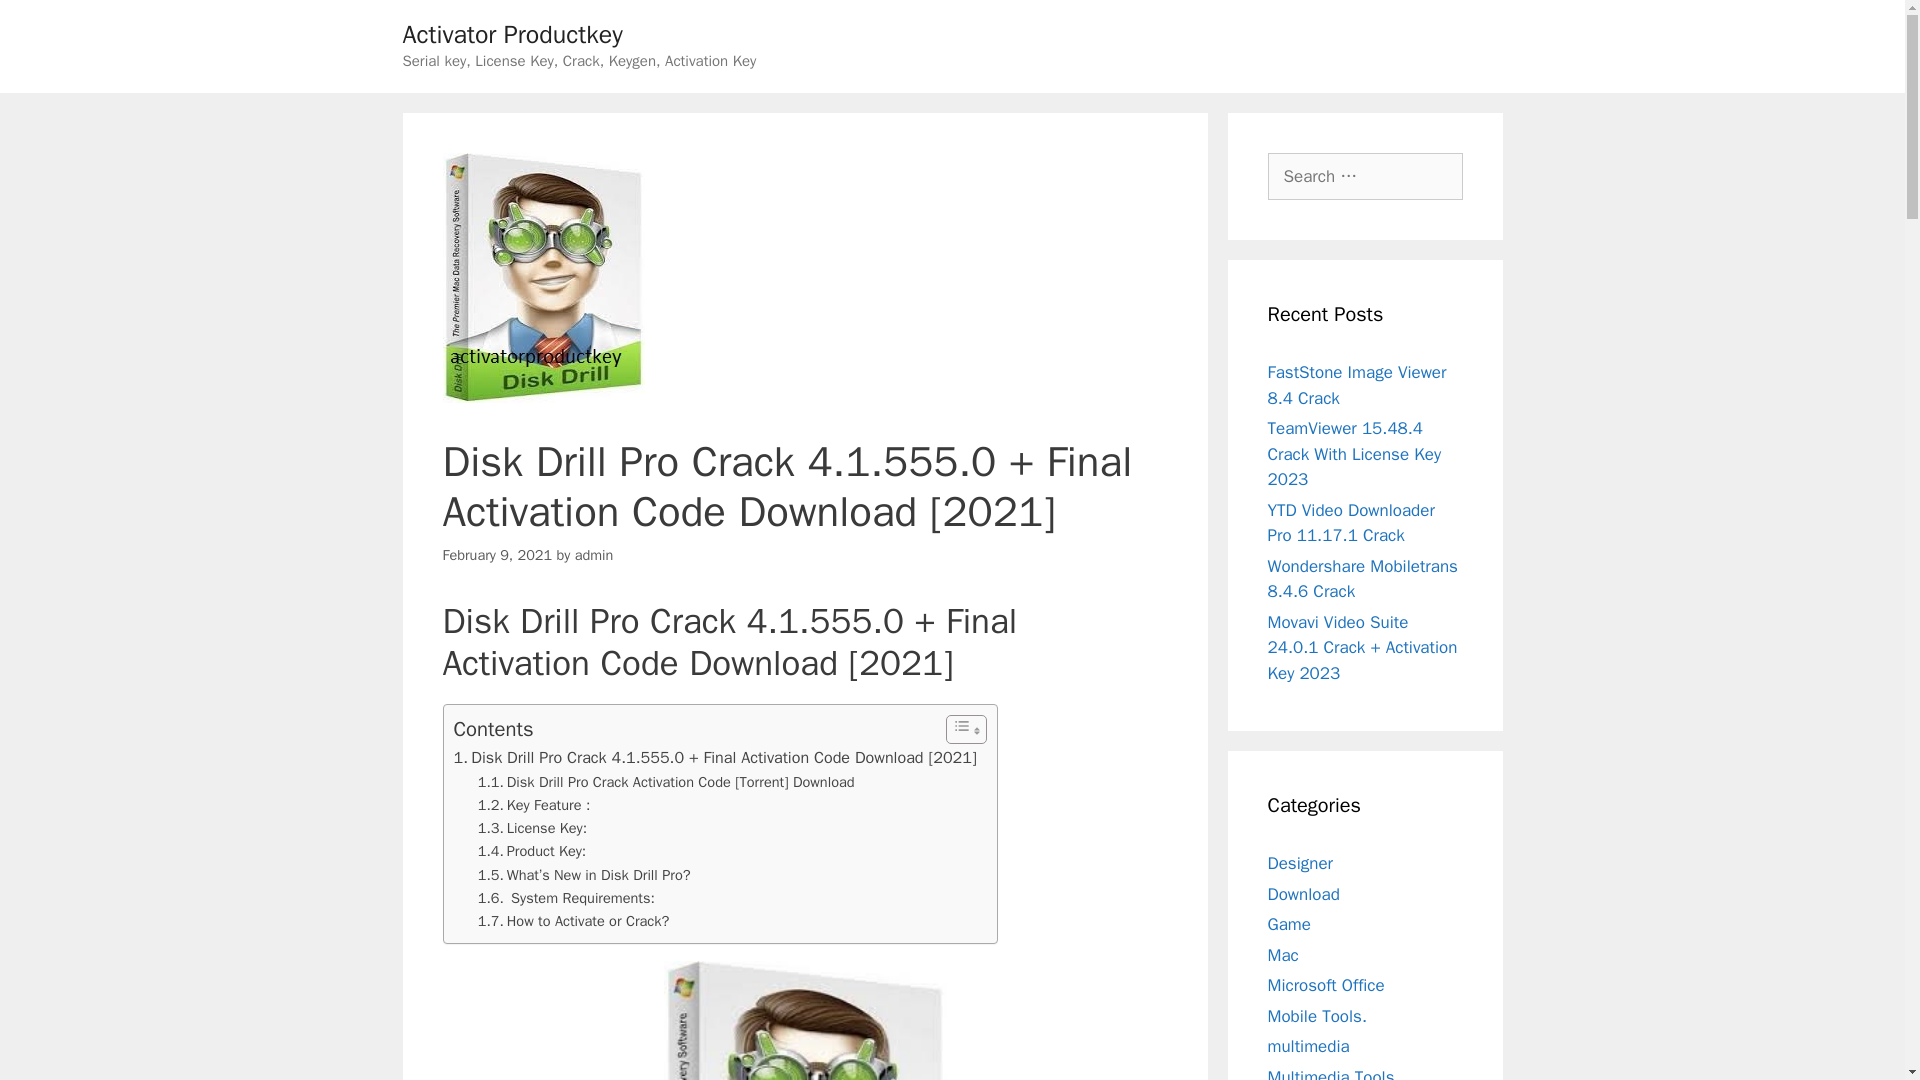 Image resolution: width=1920 pixels, height=1080 pixels. I want to click on YTD Video Downloader Pro 11.17.1 Crack, so click(1350, 523).